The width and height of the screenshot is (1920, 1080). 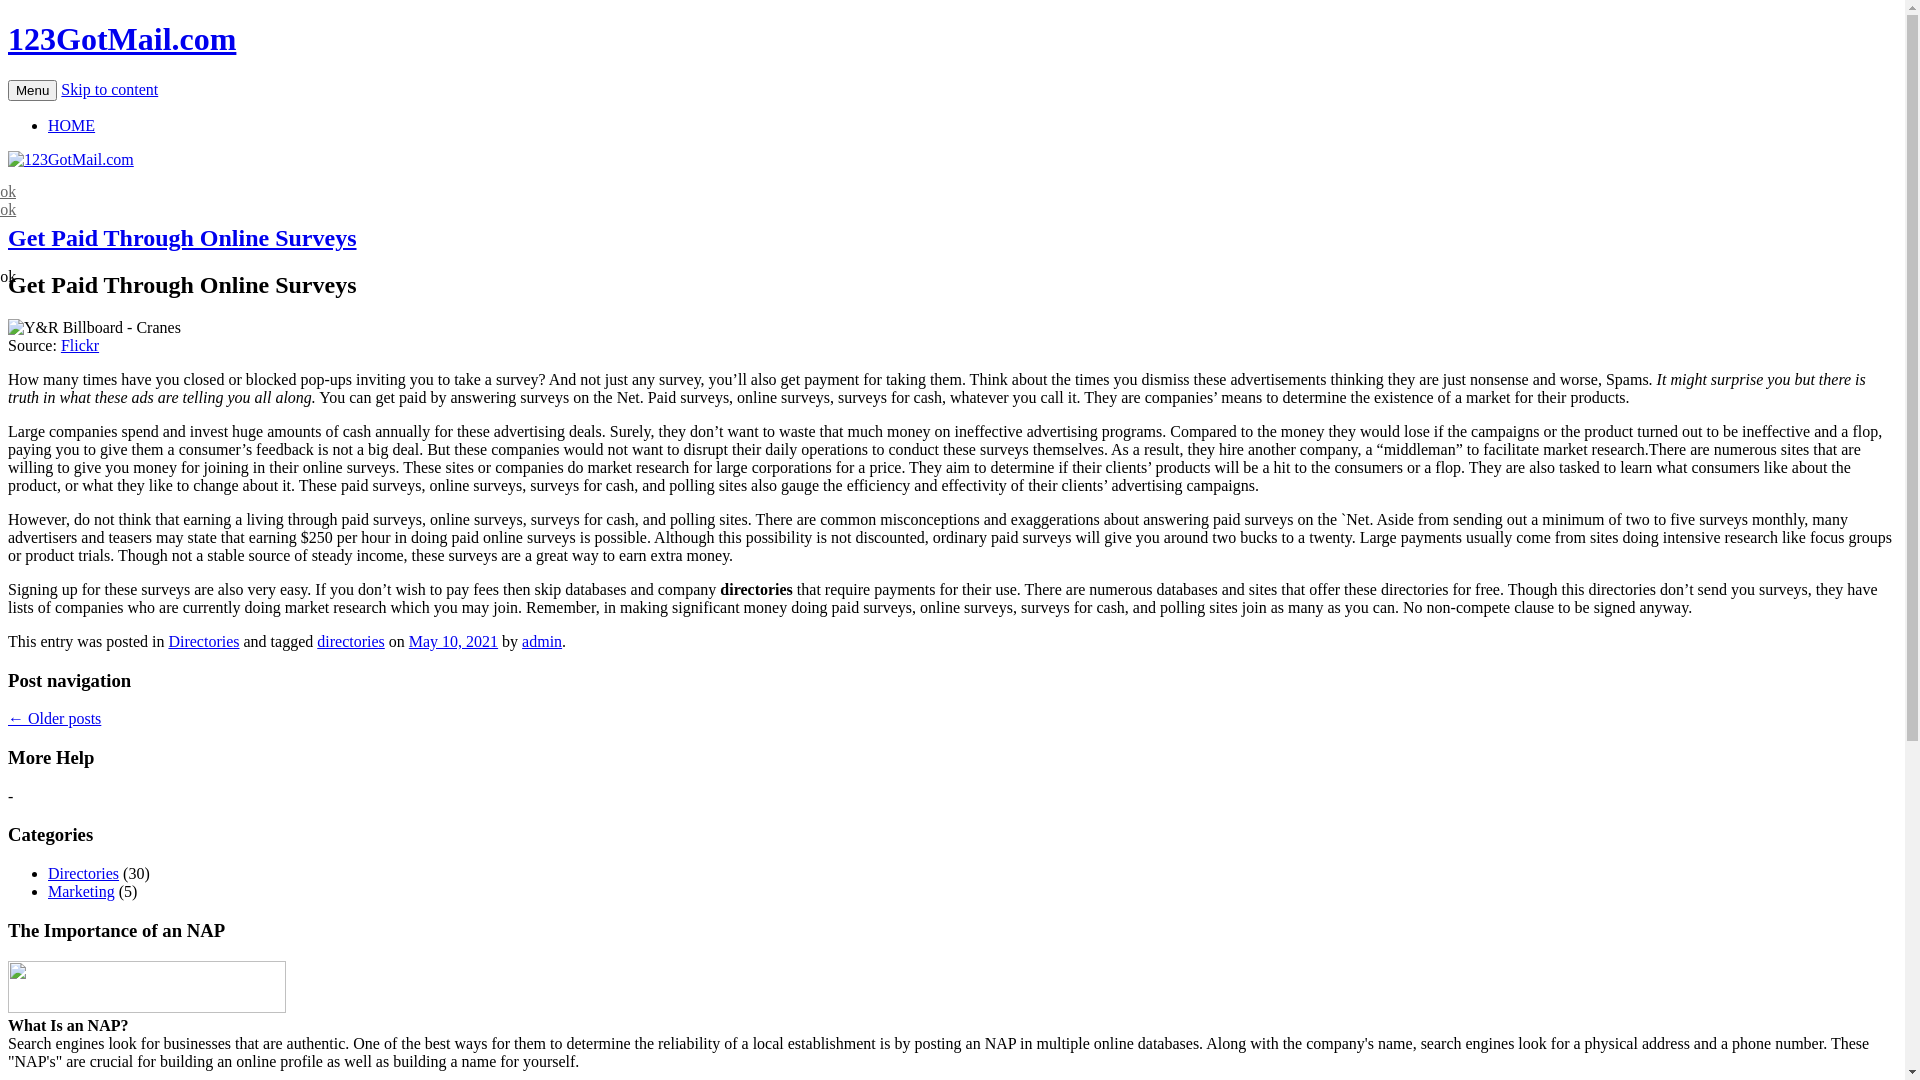 I want to click on Directories, so click(x=84, y=874).